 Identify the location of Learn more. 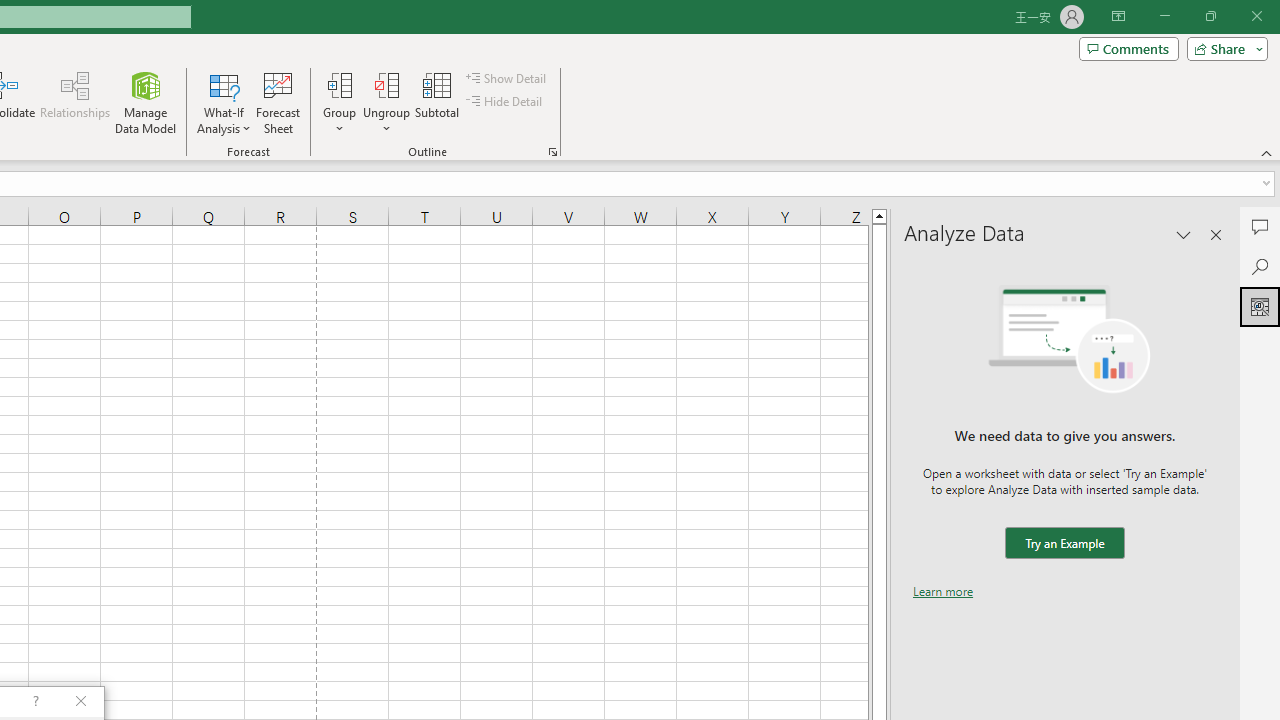
(943, 591).